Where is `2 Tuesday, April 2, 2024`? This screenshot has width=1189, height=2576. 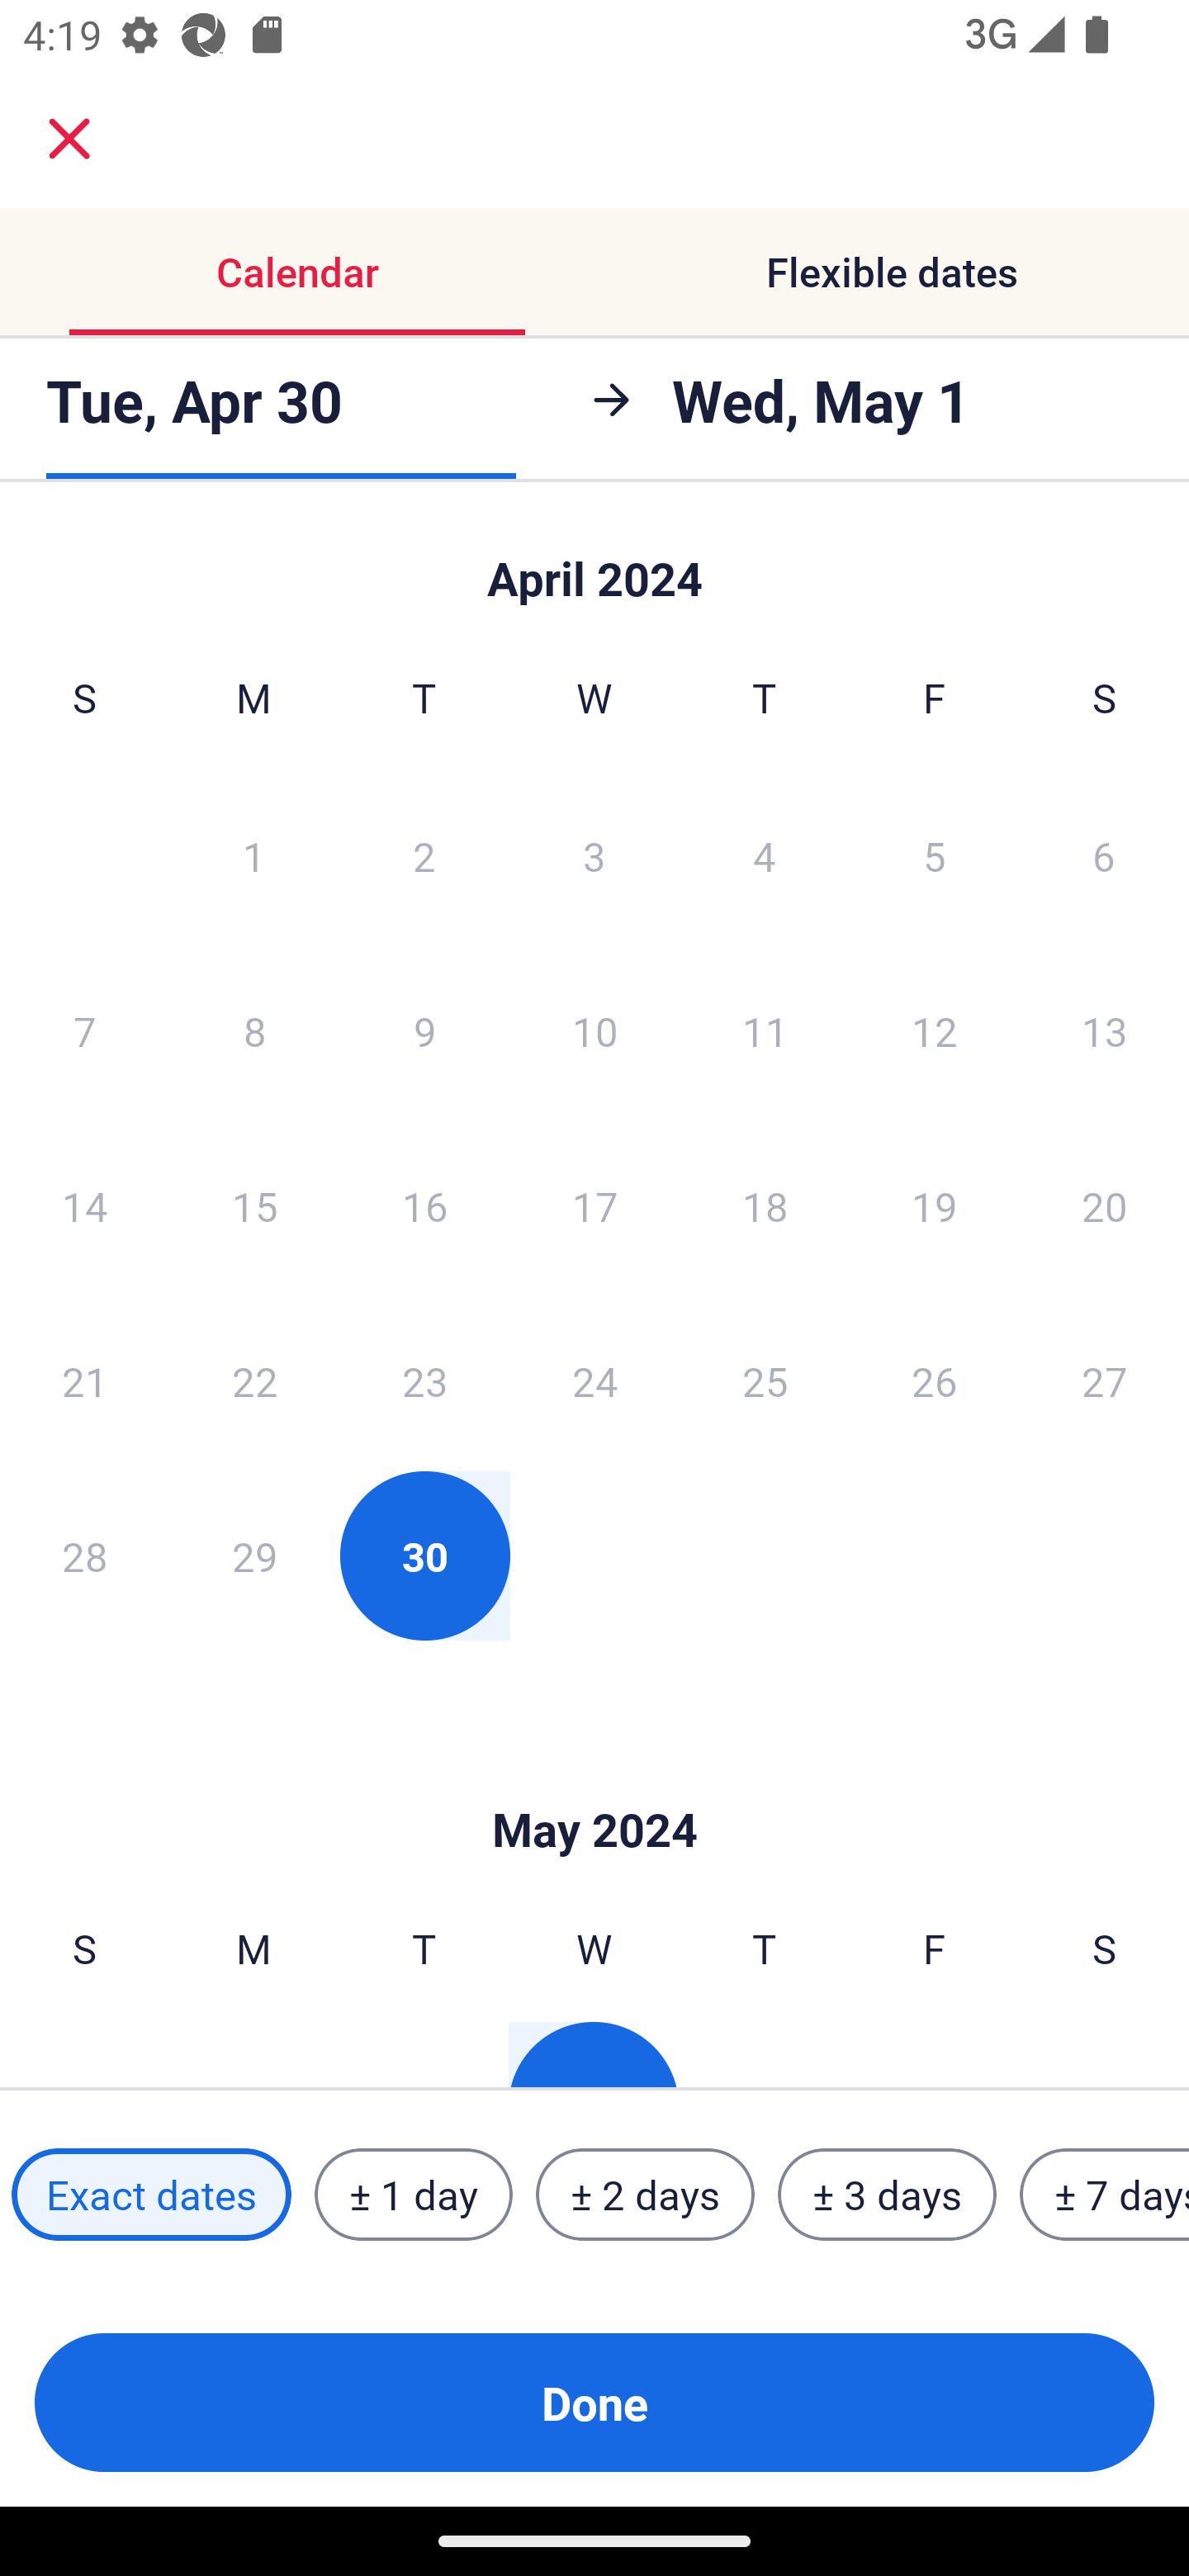 2 Tuesday, April 2, 2024 is located at coordinates (424, 855).